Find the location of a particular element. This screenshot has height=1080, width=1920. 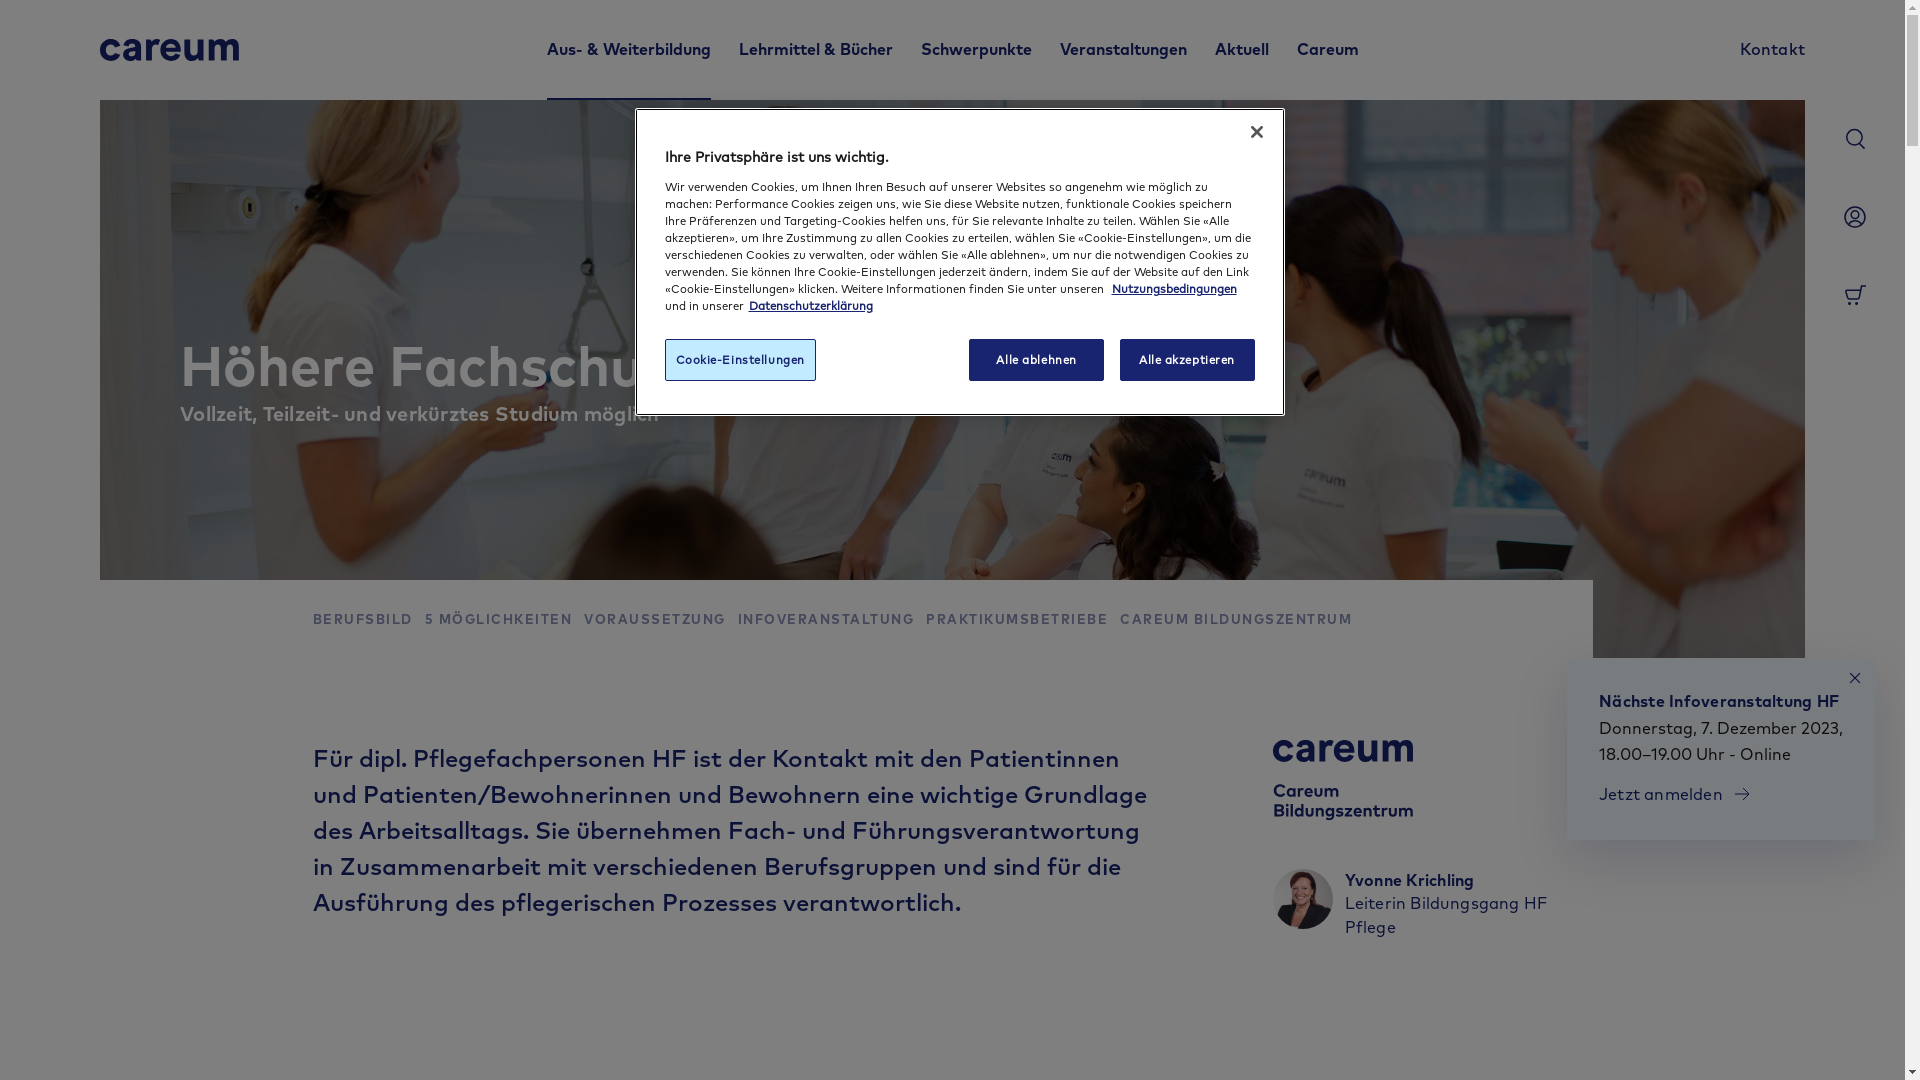

CAREUM BILDUNGSZENTRUM is located at coordinates (1236, 620).